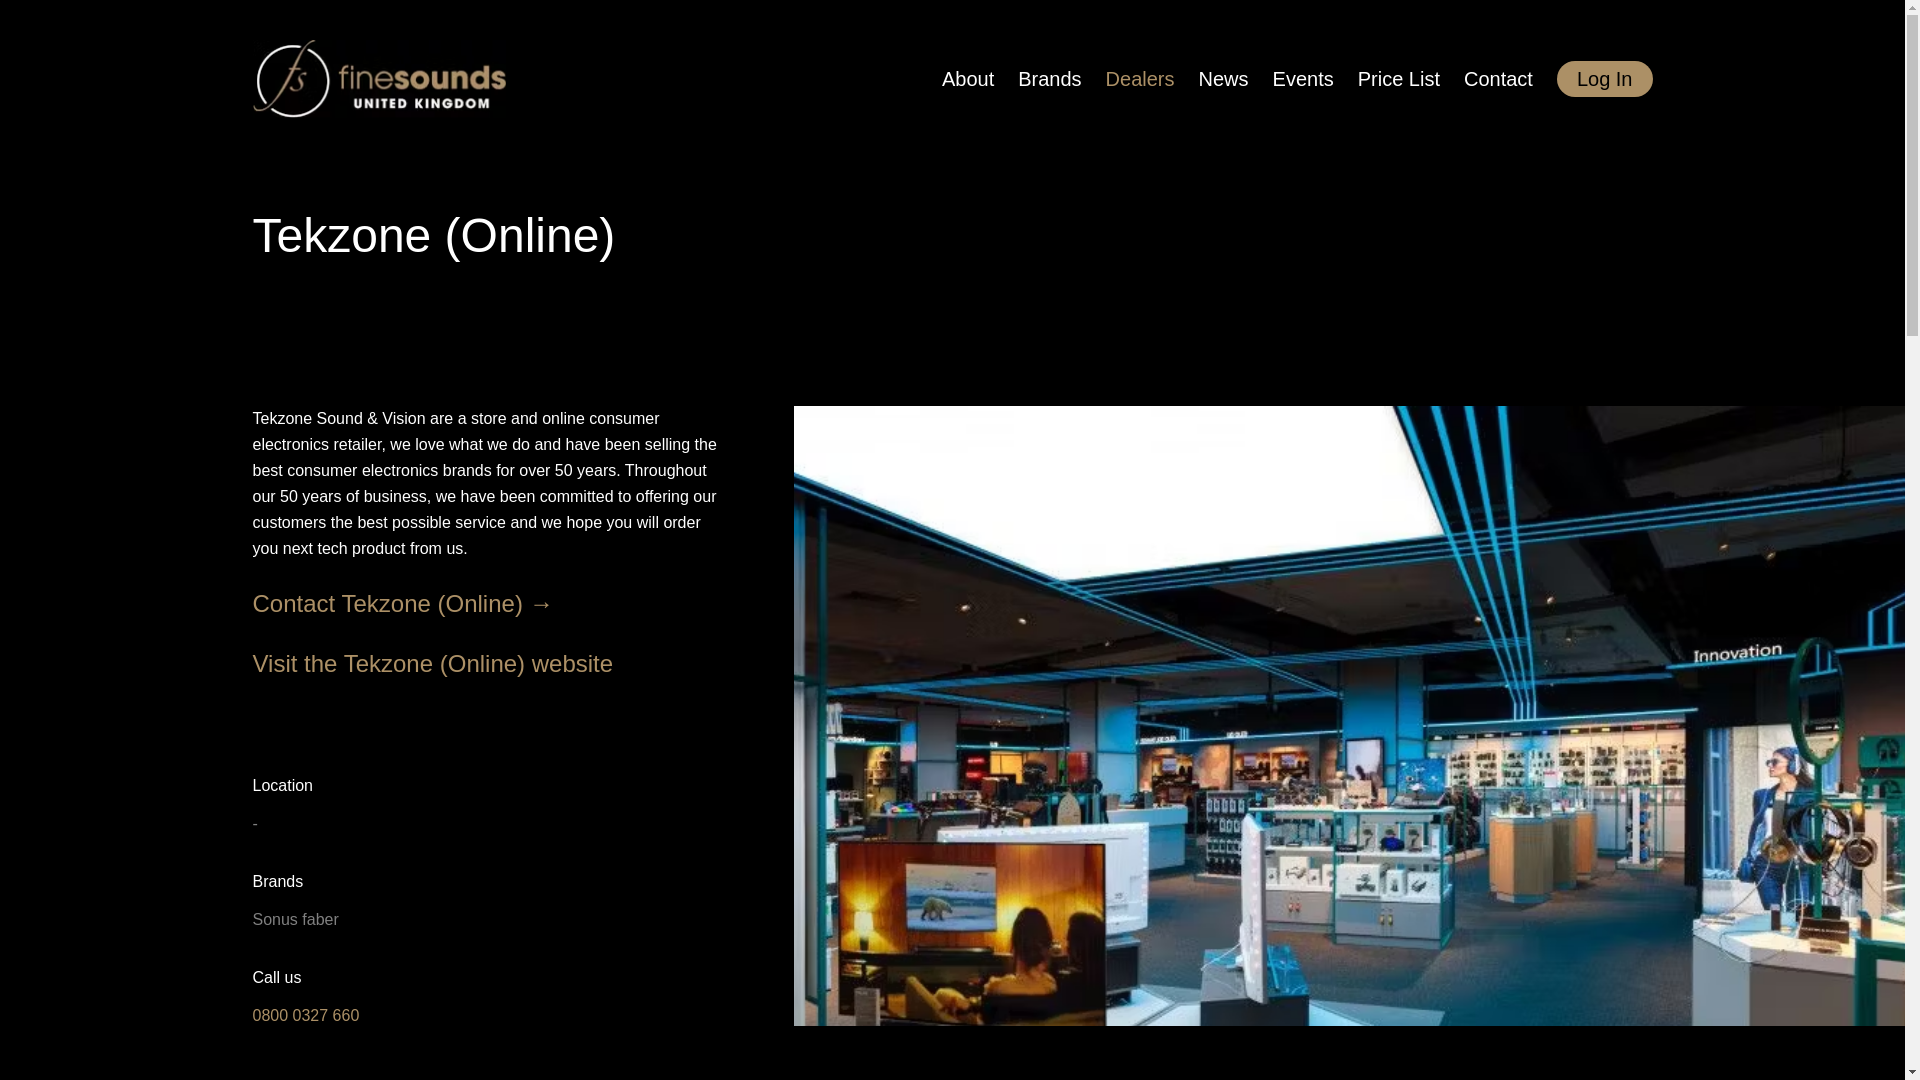  I want to click on Log In, so click(1605, 80).